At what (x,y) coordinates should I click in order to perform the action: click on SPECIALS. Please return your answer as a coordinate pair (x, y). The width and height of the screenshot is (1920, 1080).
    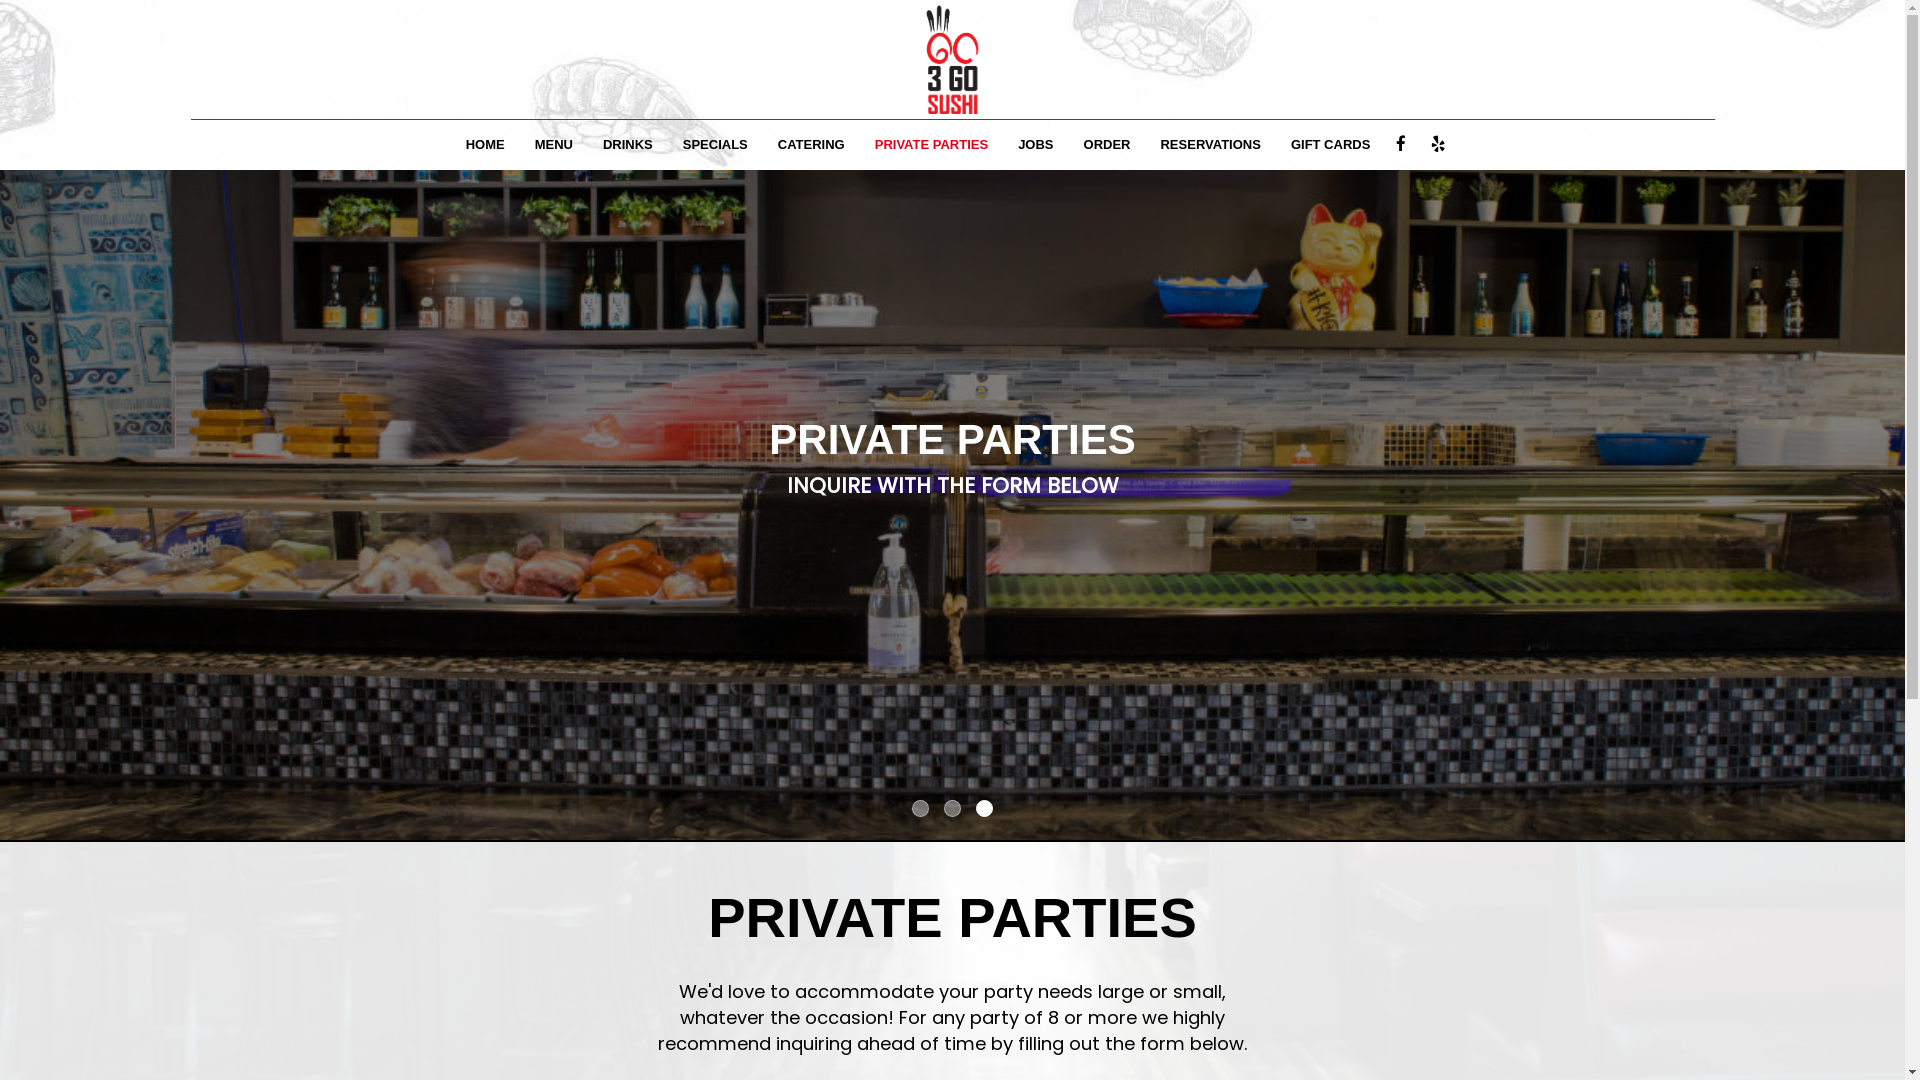
    Looking at the image, I should click on (716, 145).